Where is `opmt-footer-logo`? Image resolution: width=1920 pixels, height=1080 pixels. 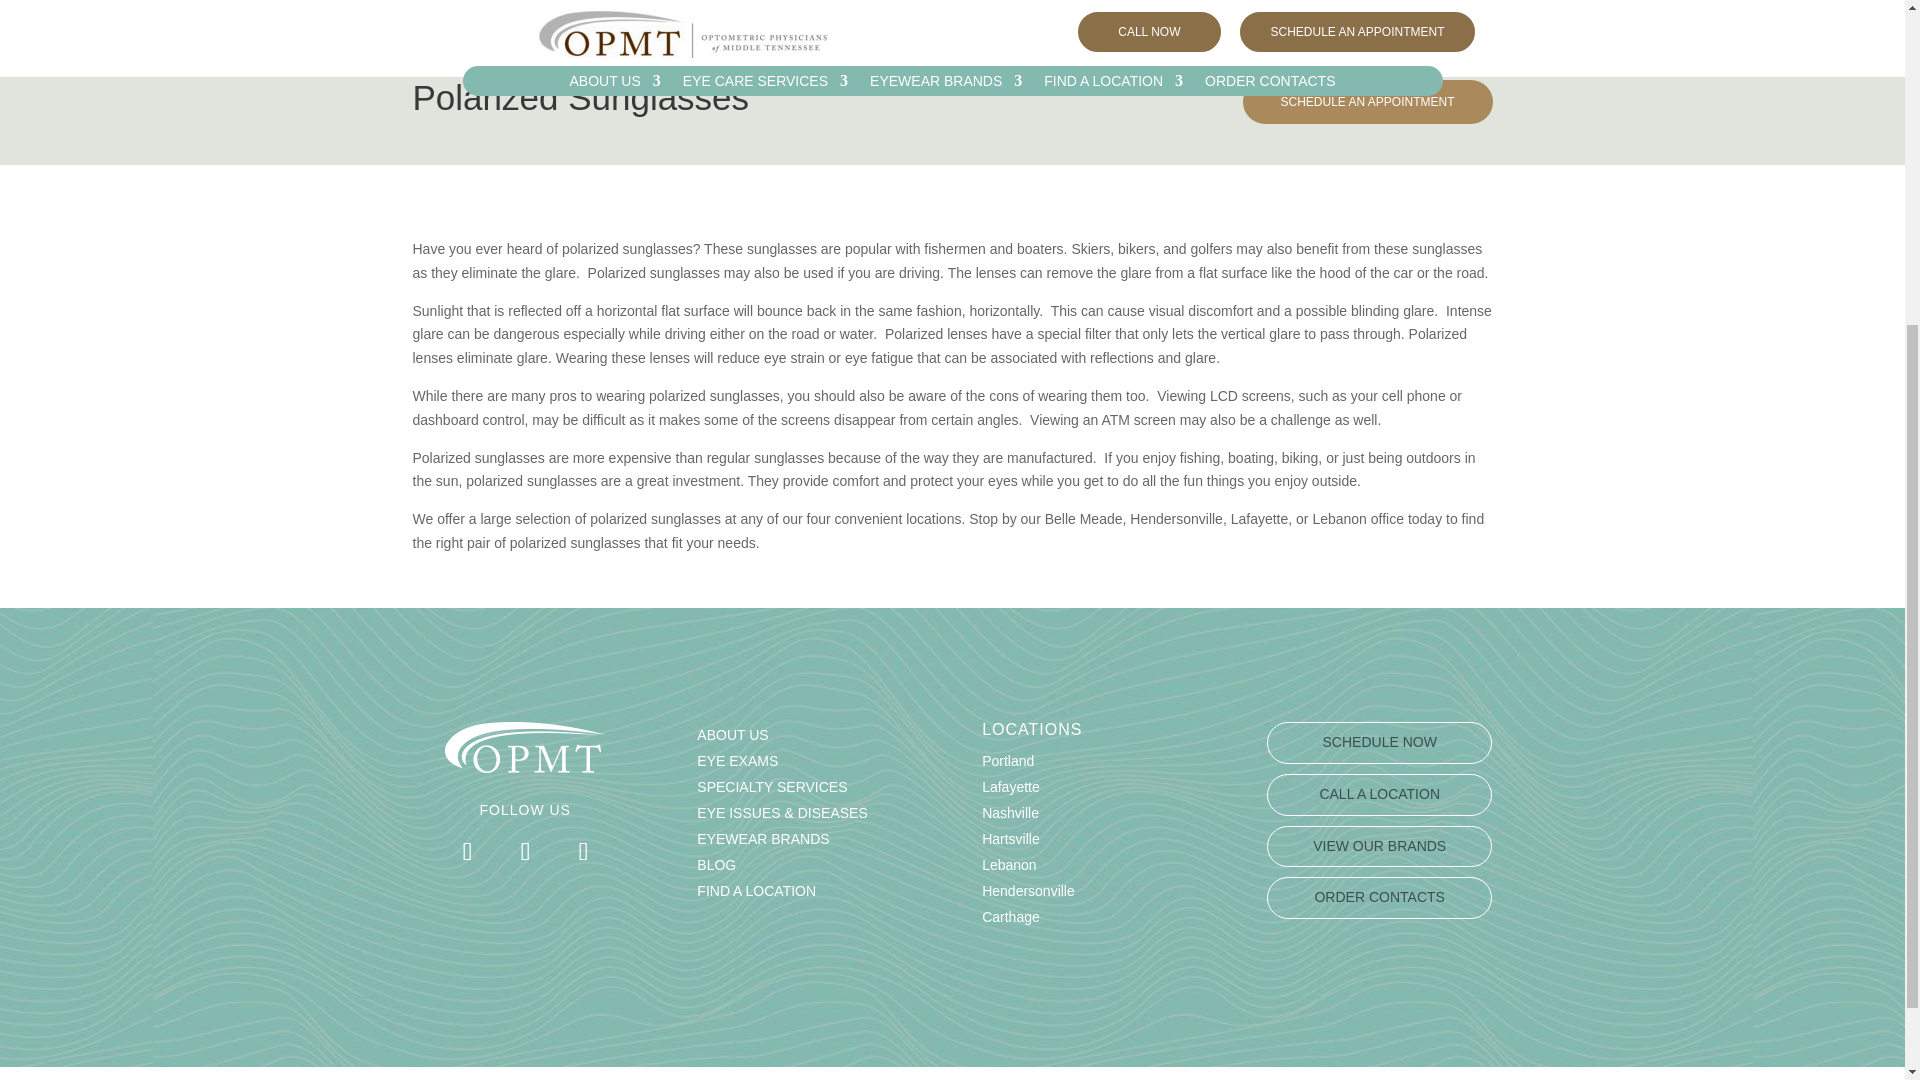 opmt-footer-logo is located at coordinates (524, 748).